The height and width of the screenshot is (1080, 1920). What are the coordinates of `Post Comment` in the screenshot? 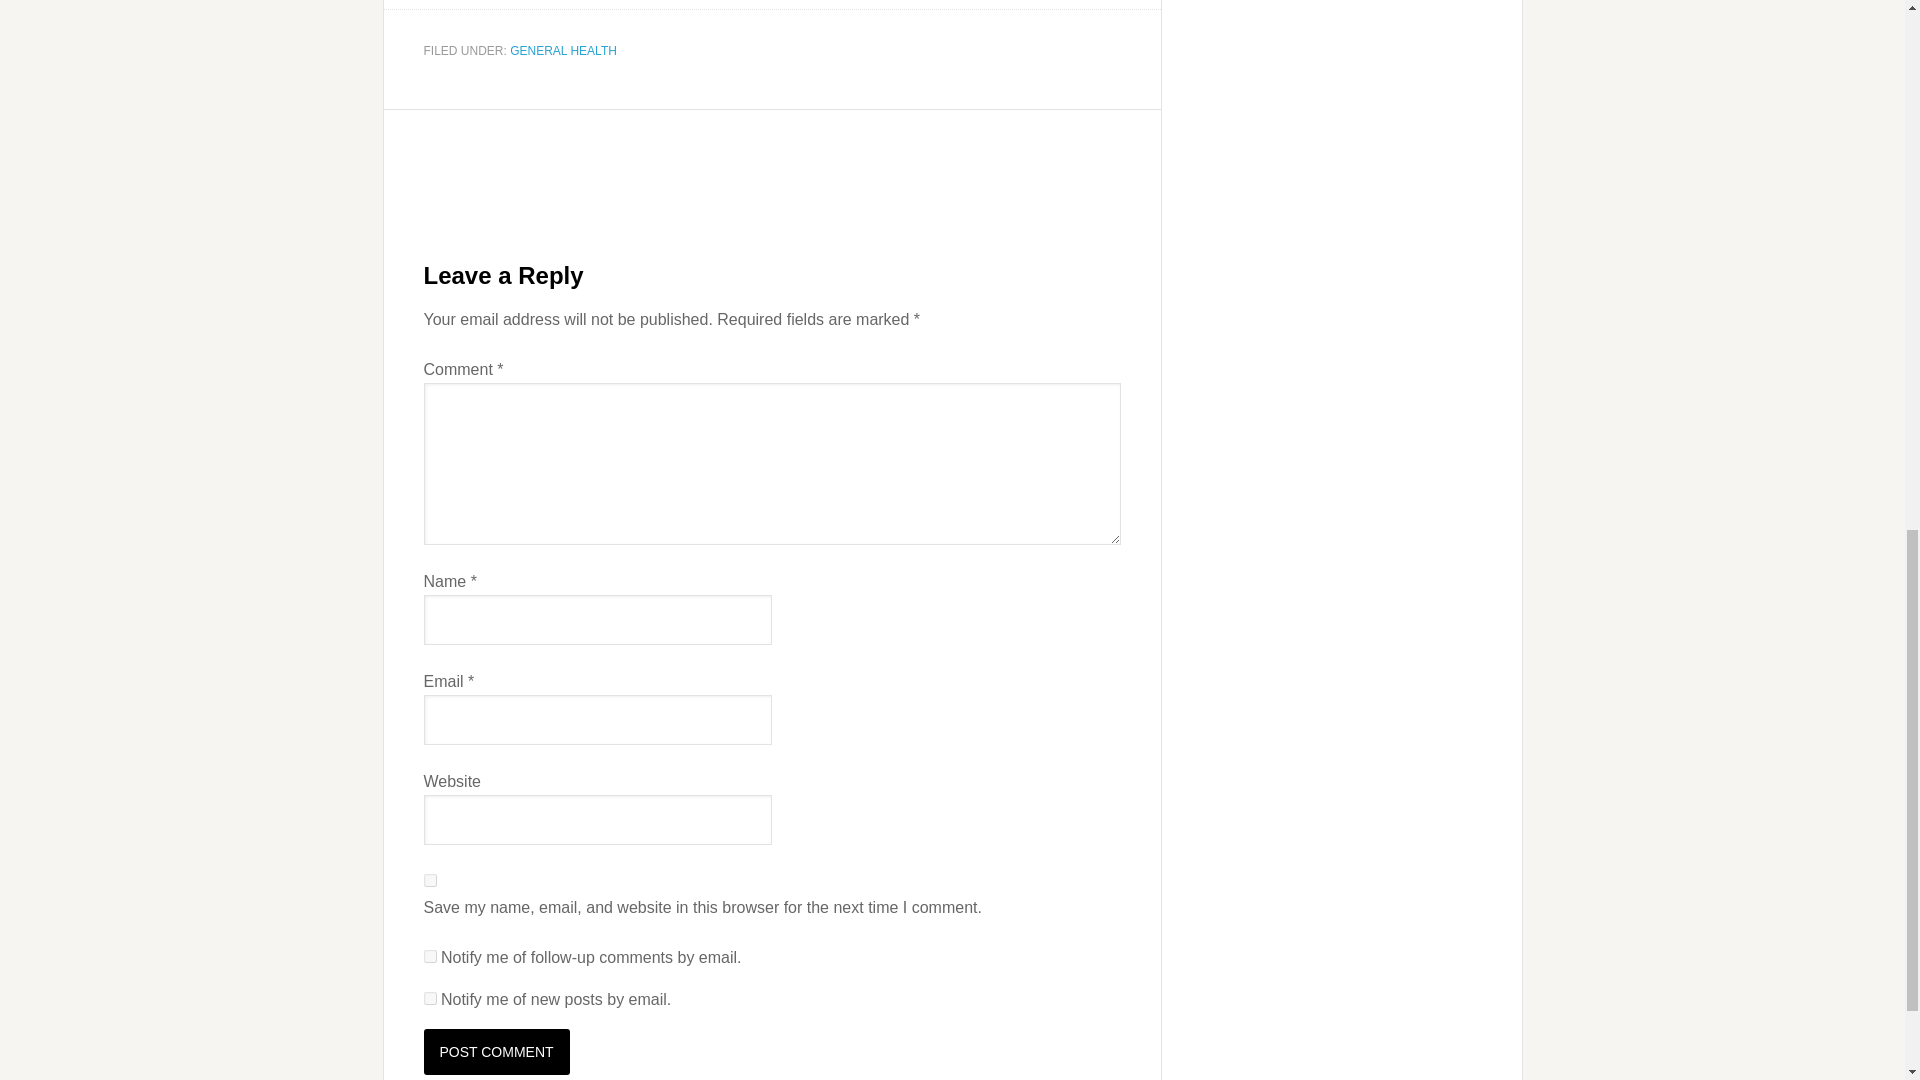 It's located at (497, 1052).